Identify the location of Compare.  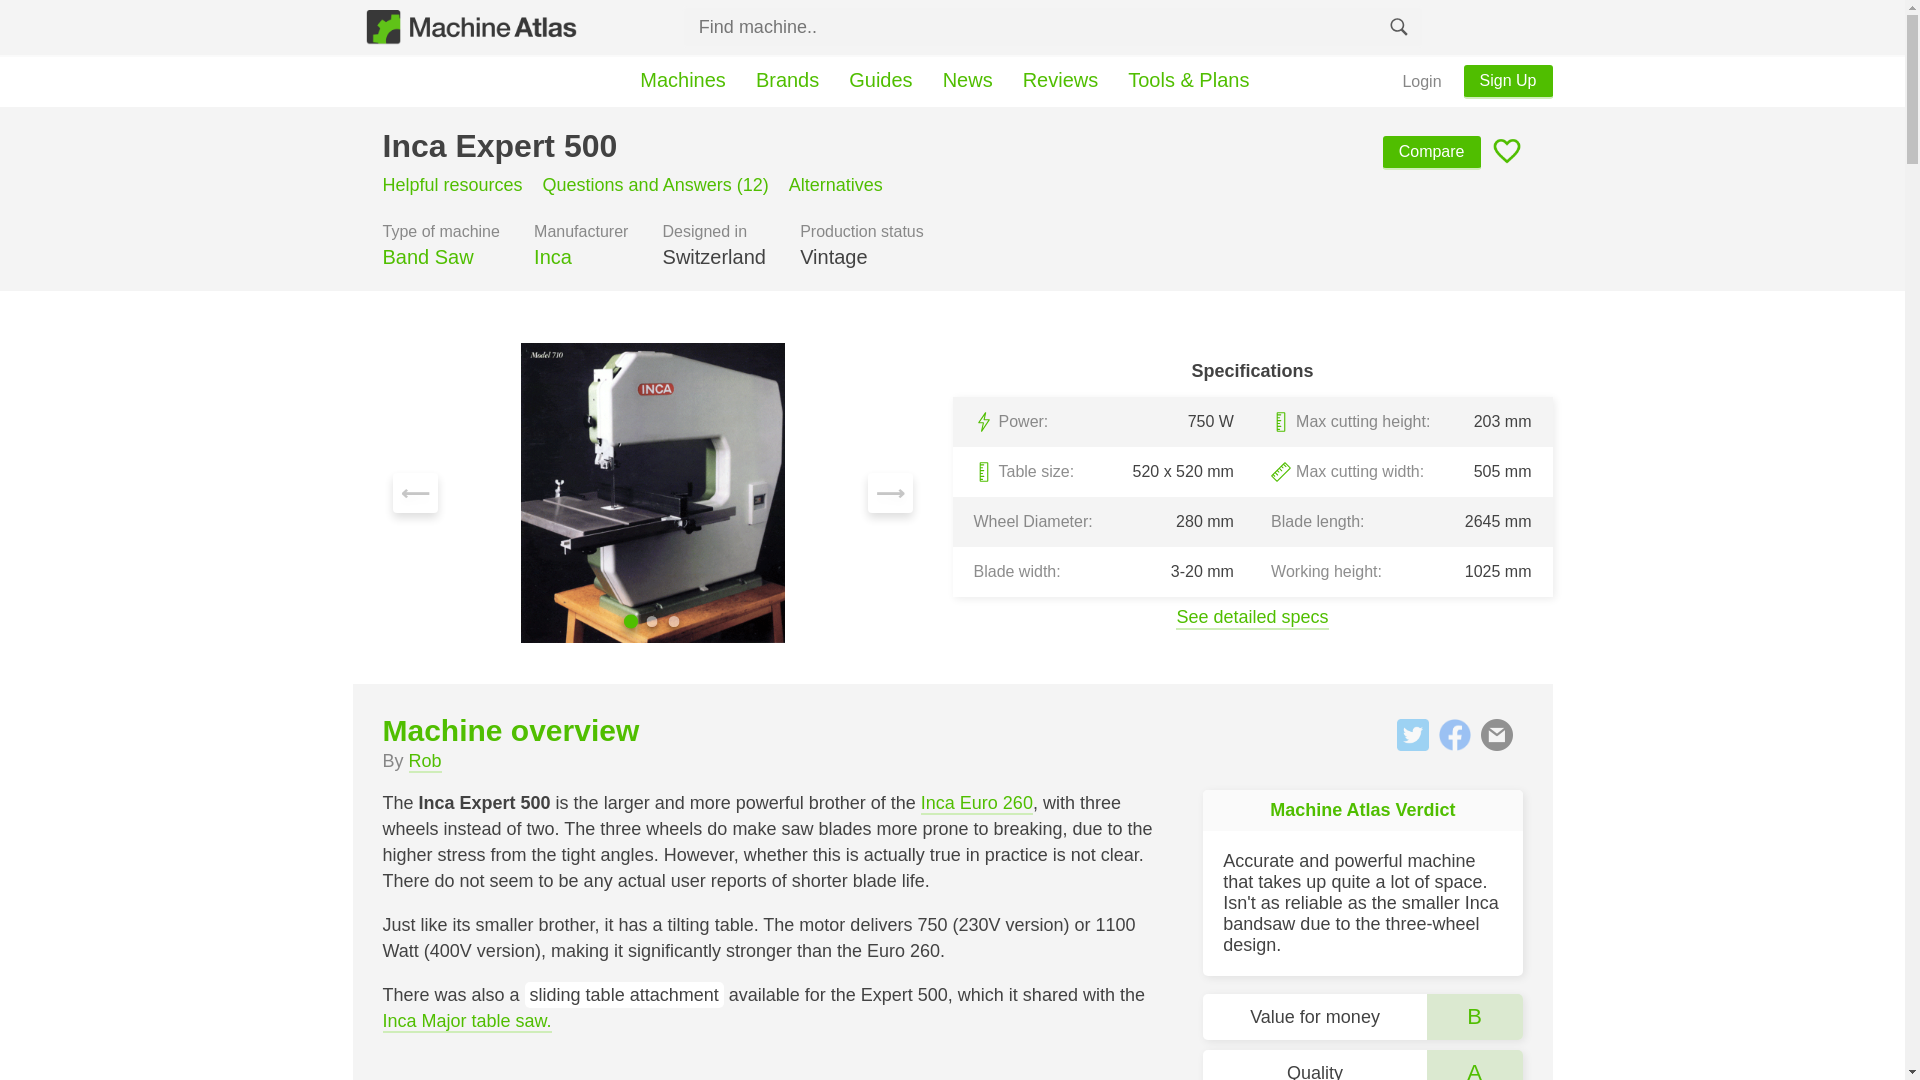
(1431, 152).